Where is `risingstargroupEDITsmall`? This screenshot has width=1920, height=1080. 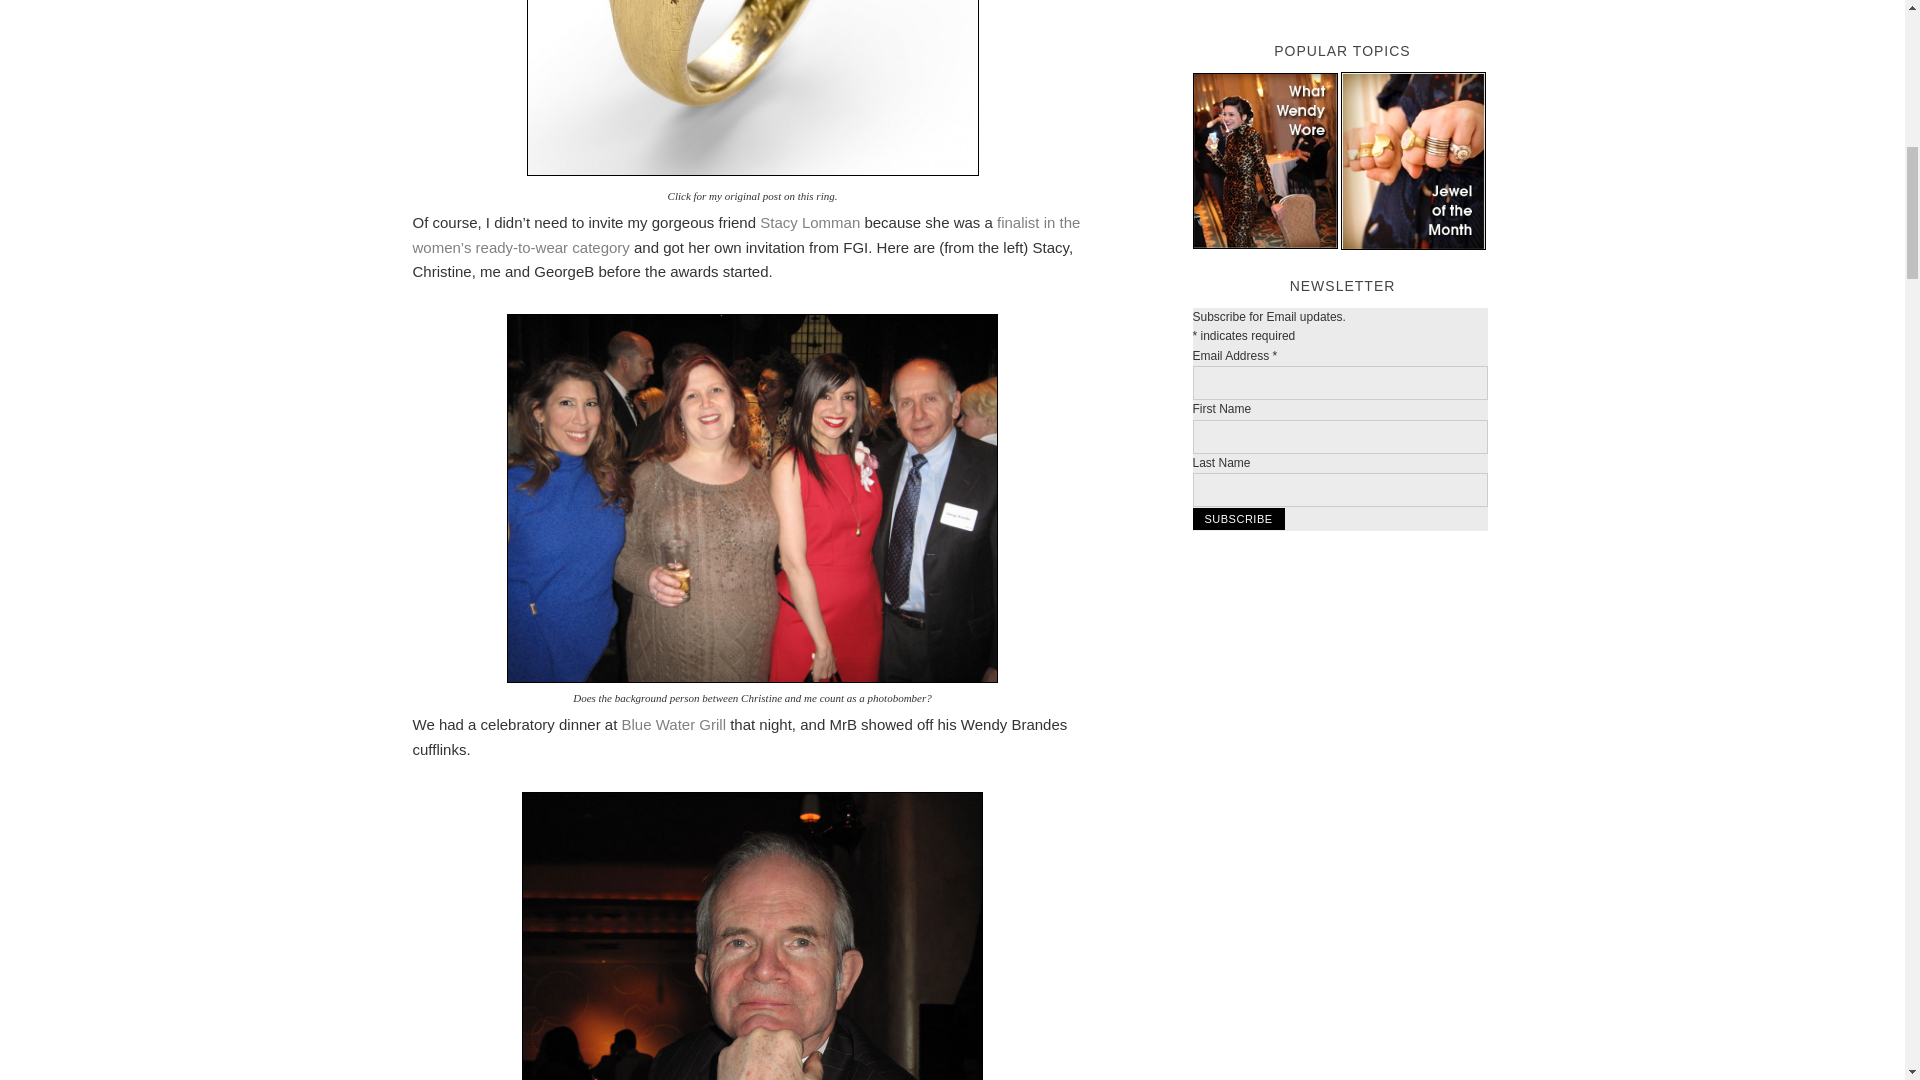 risingstargroupEDITsmall is located at coordinates (752, 498).